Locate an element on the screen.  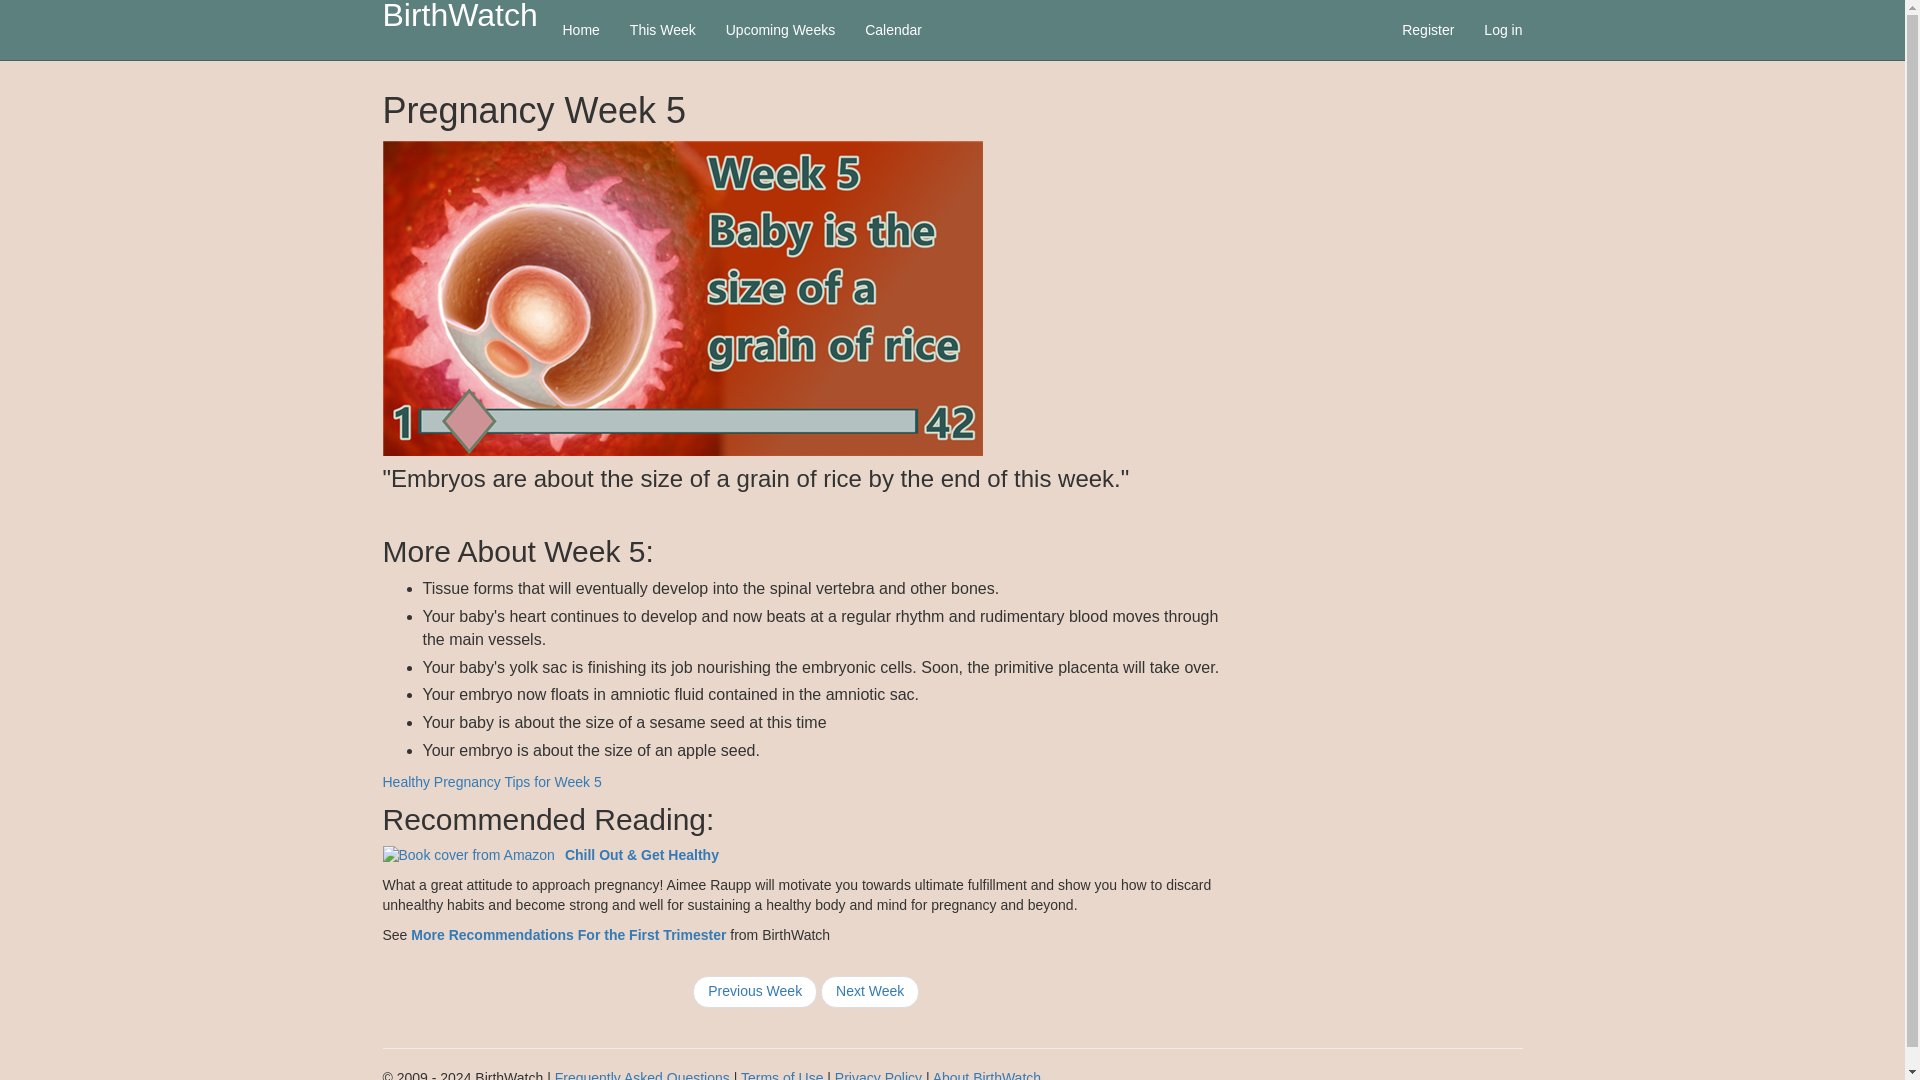
This Week is located at coordinates (662, 30).